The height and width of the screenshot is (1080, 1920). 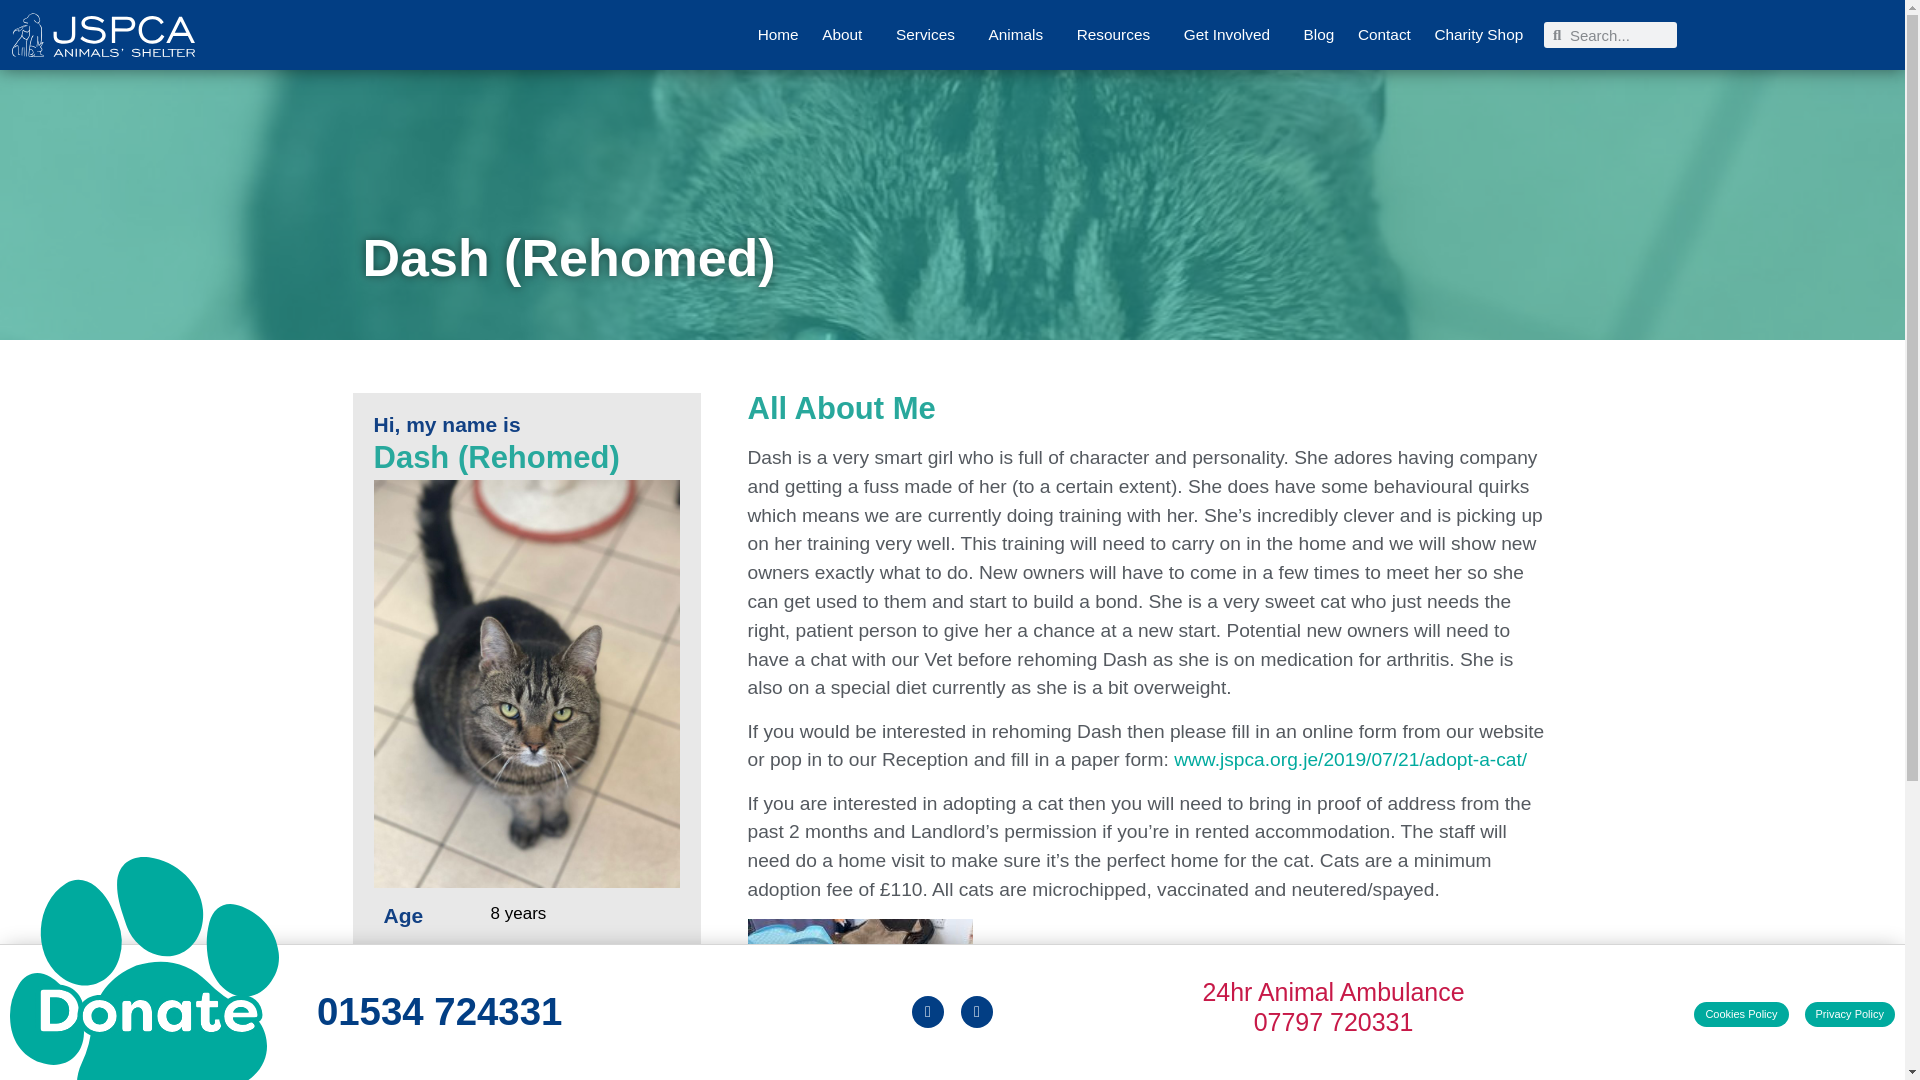 What do you see at coordinates (1232, 35) in the screenshot?
I see `Get Involved` at bounding box center [1232, 35].